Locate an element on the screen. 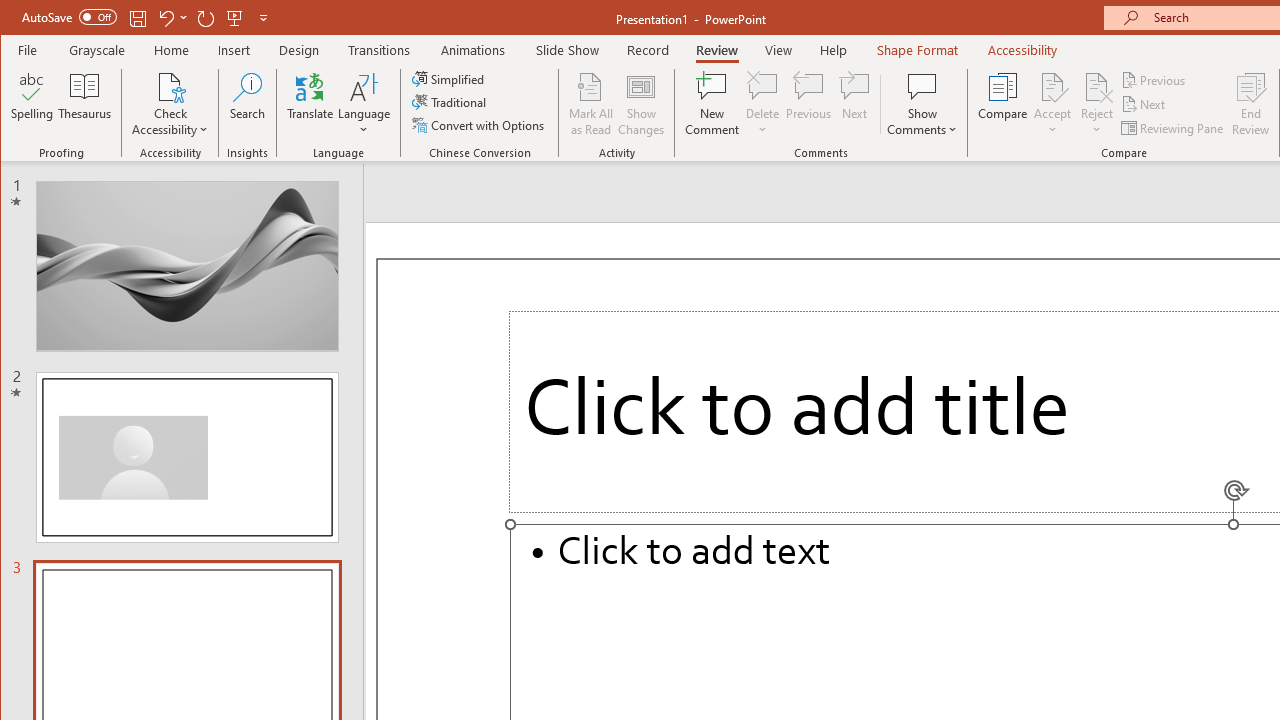  Translate is located at coordinates (310, 104).